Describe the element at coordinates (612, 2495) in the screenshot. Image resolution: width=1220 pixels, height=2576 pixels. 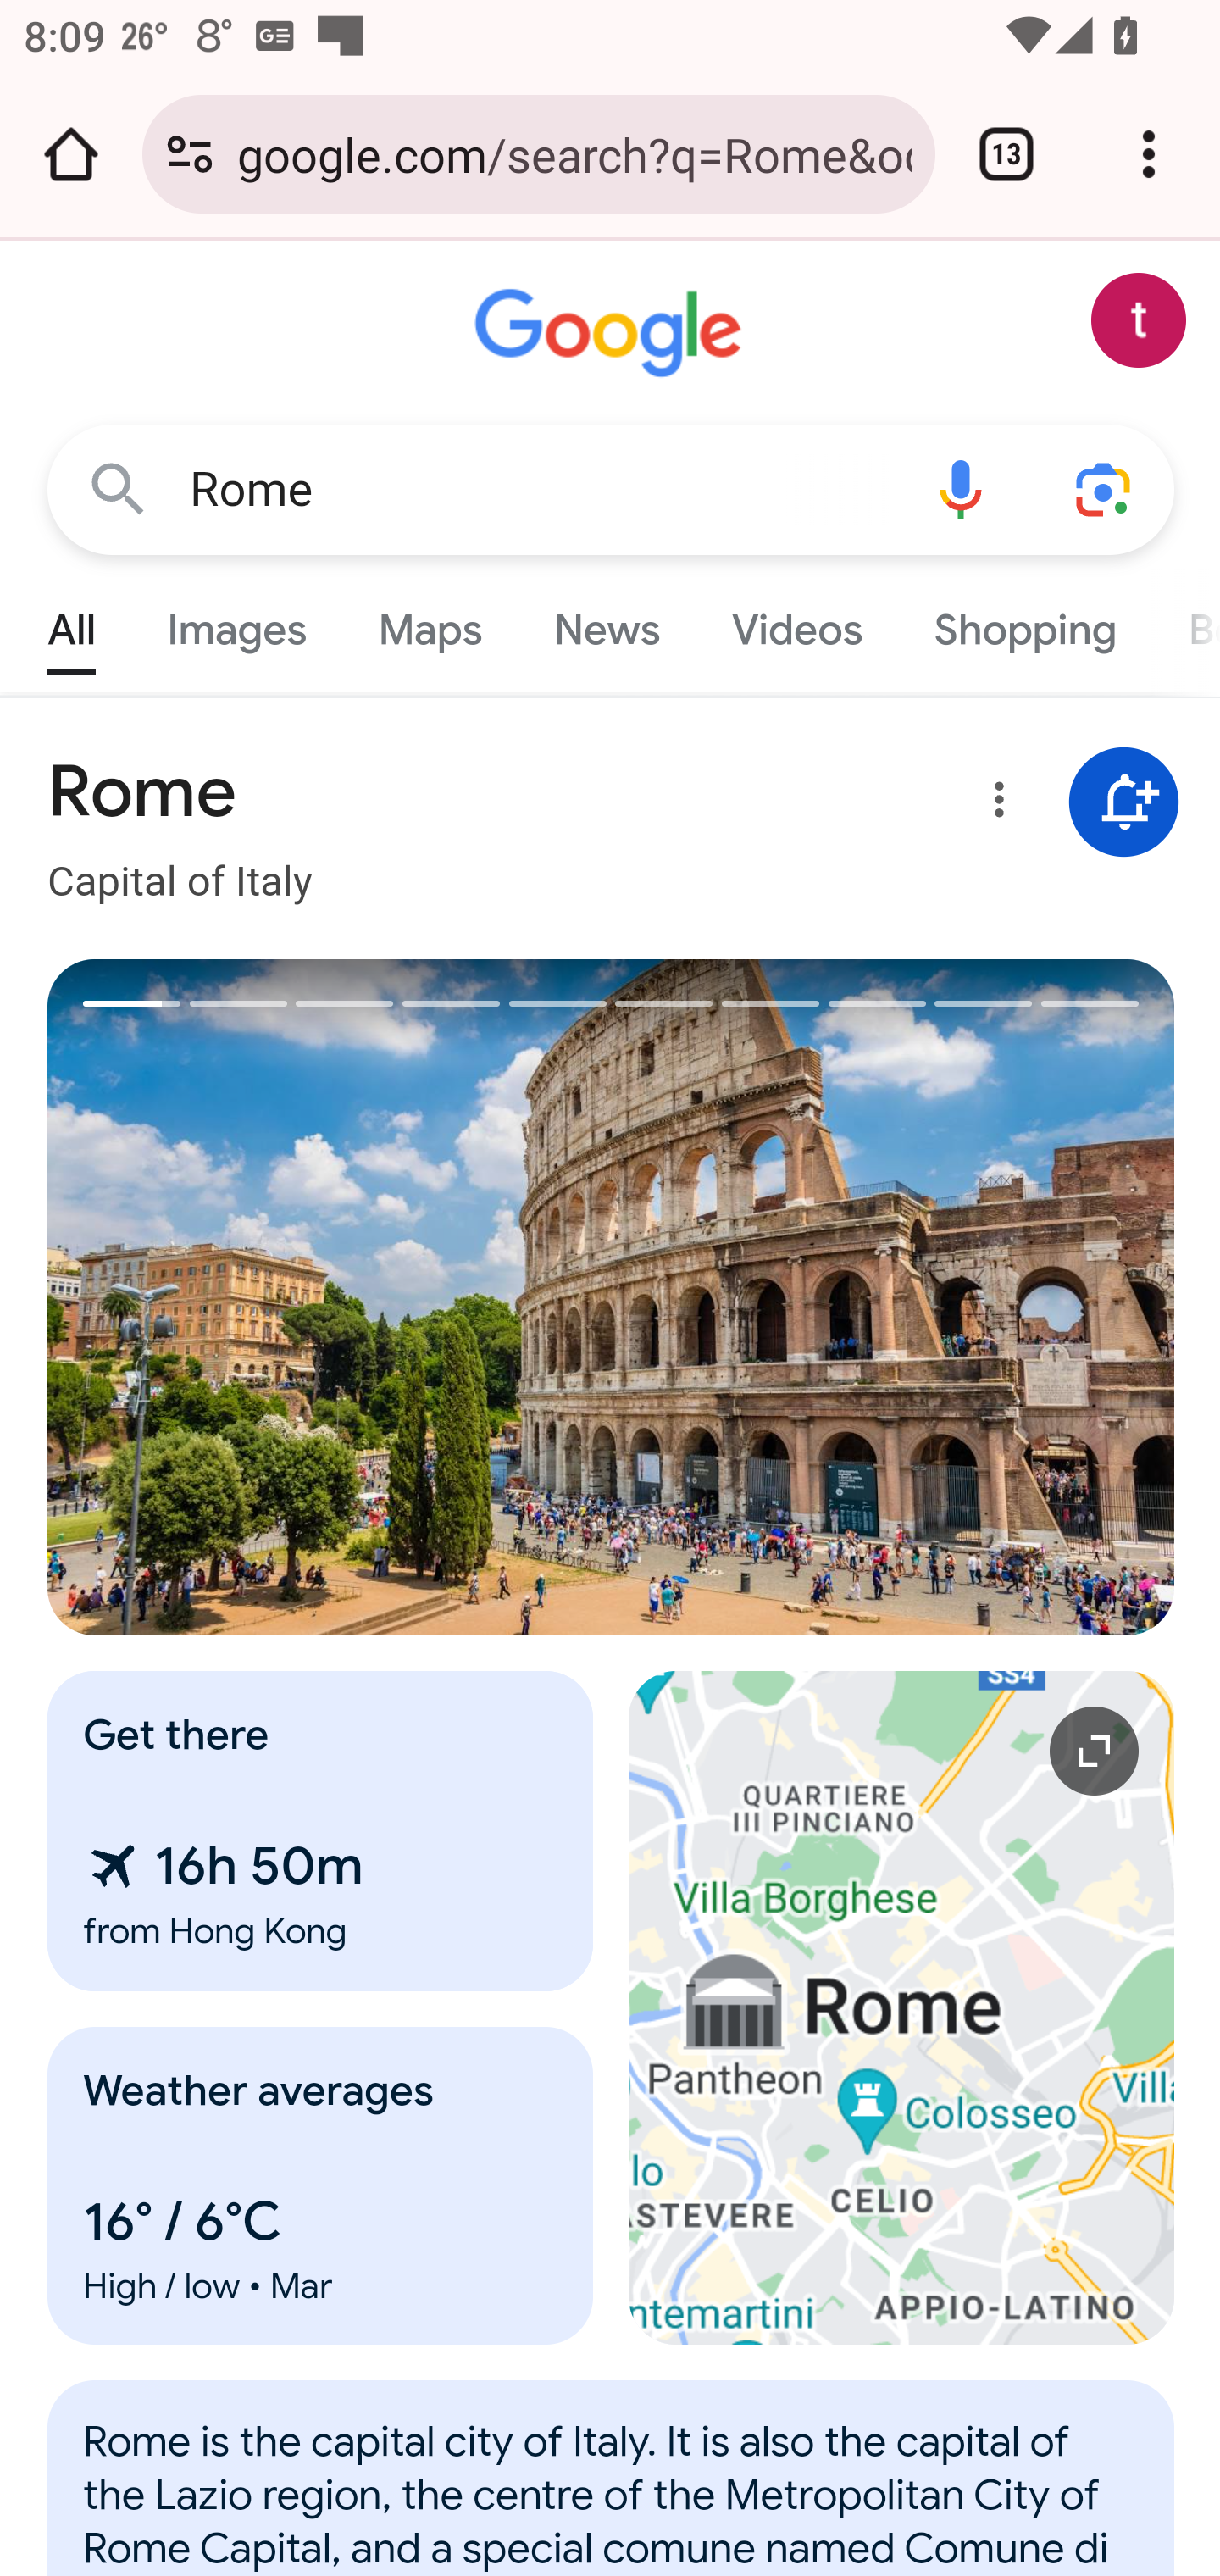
I see `Rome` at that location.